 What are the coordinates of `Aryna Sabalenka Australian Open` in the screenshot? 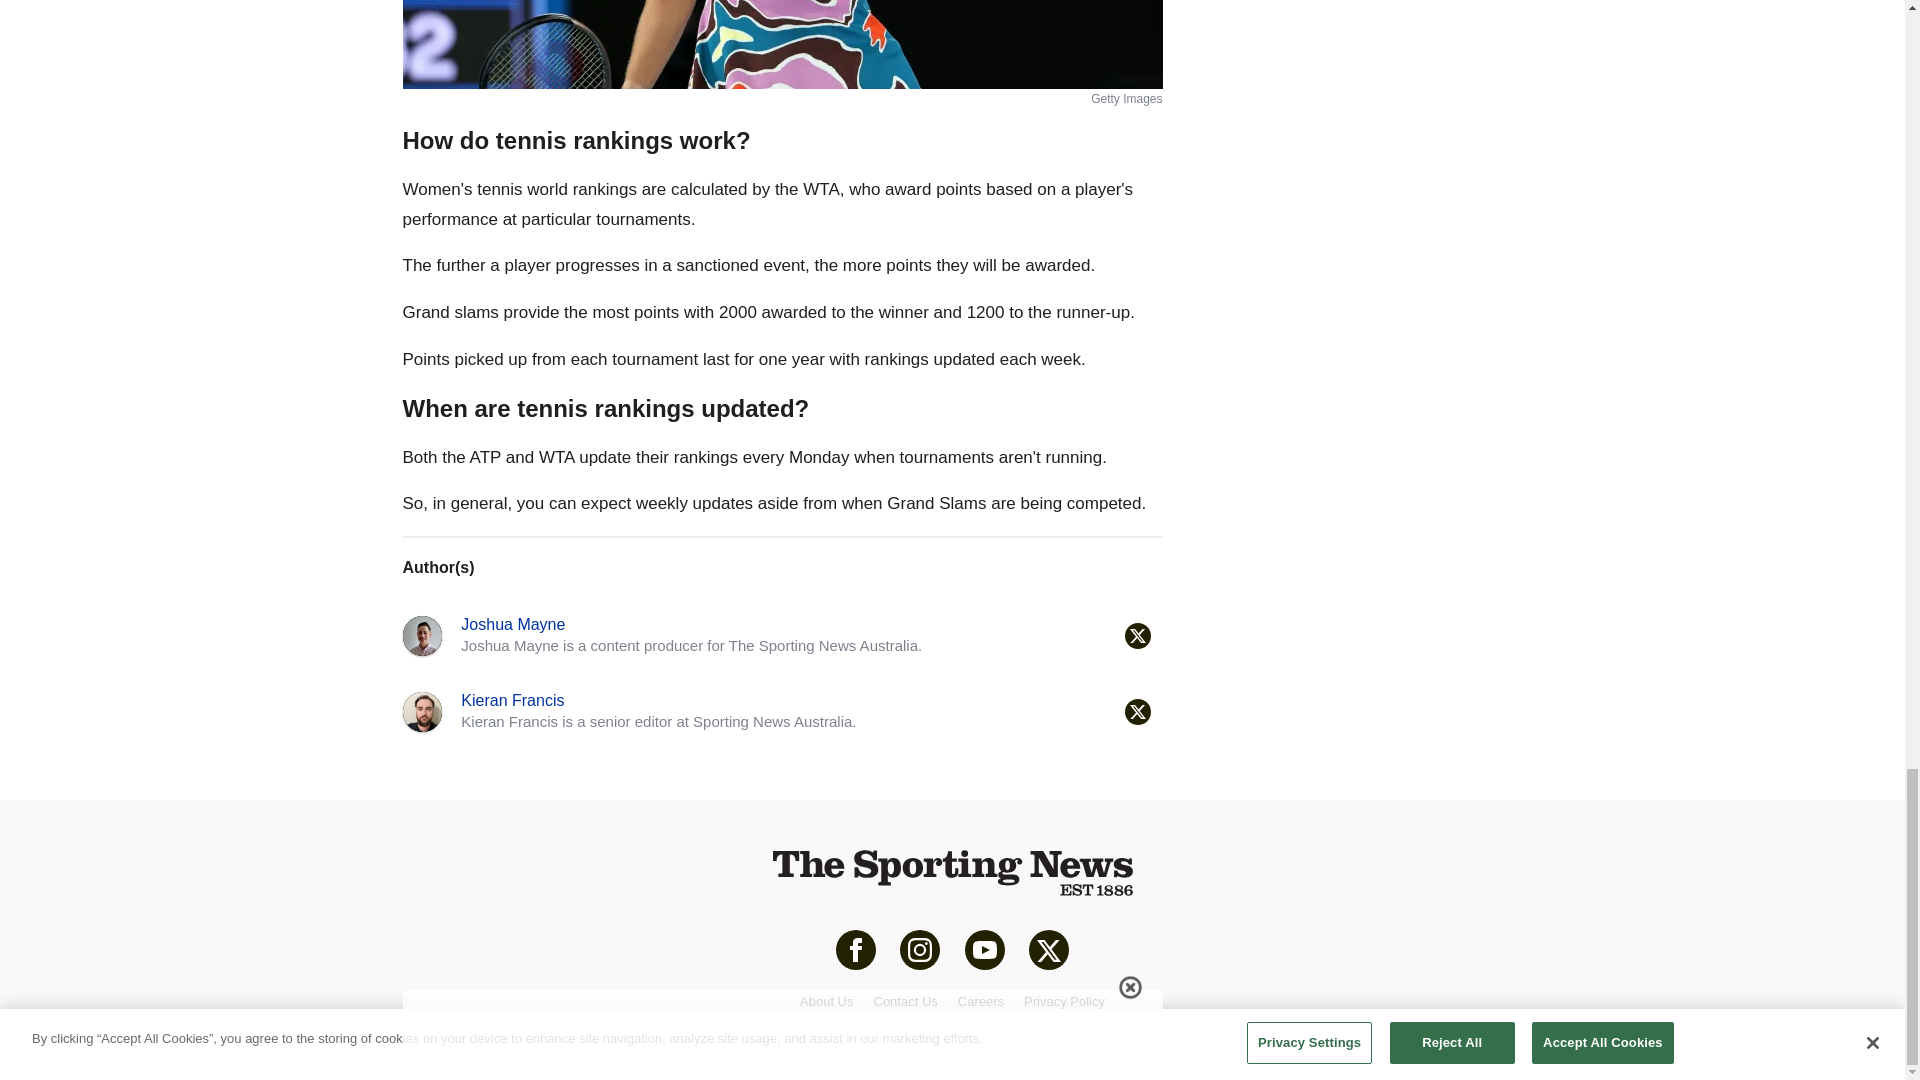 It's located at (781, 44).